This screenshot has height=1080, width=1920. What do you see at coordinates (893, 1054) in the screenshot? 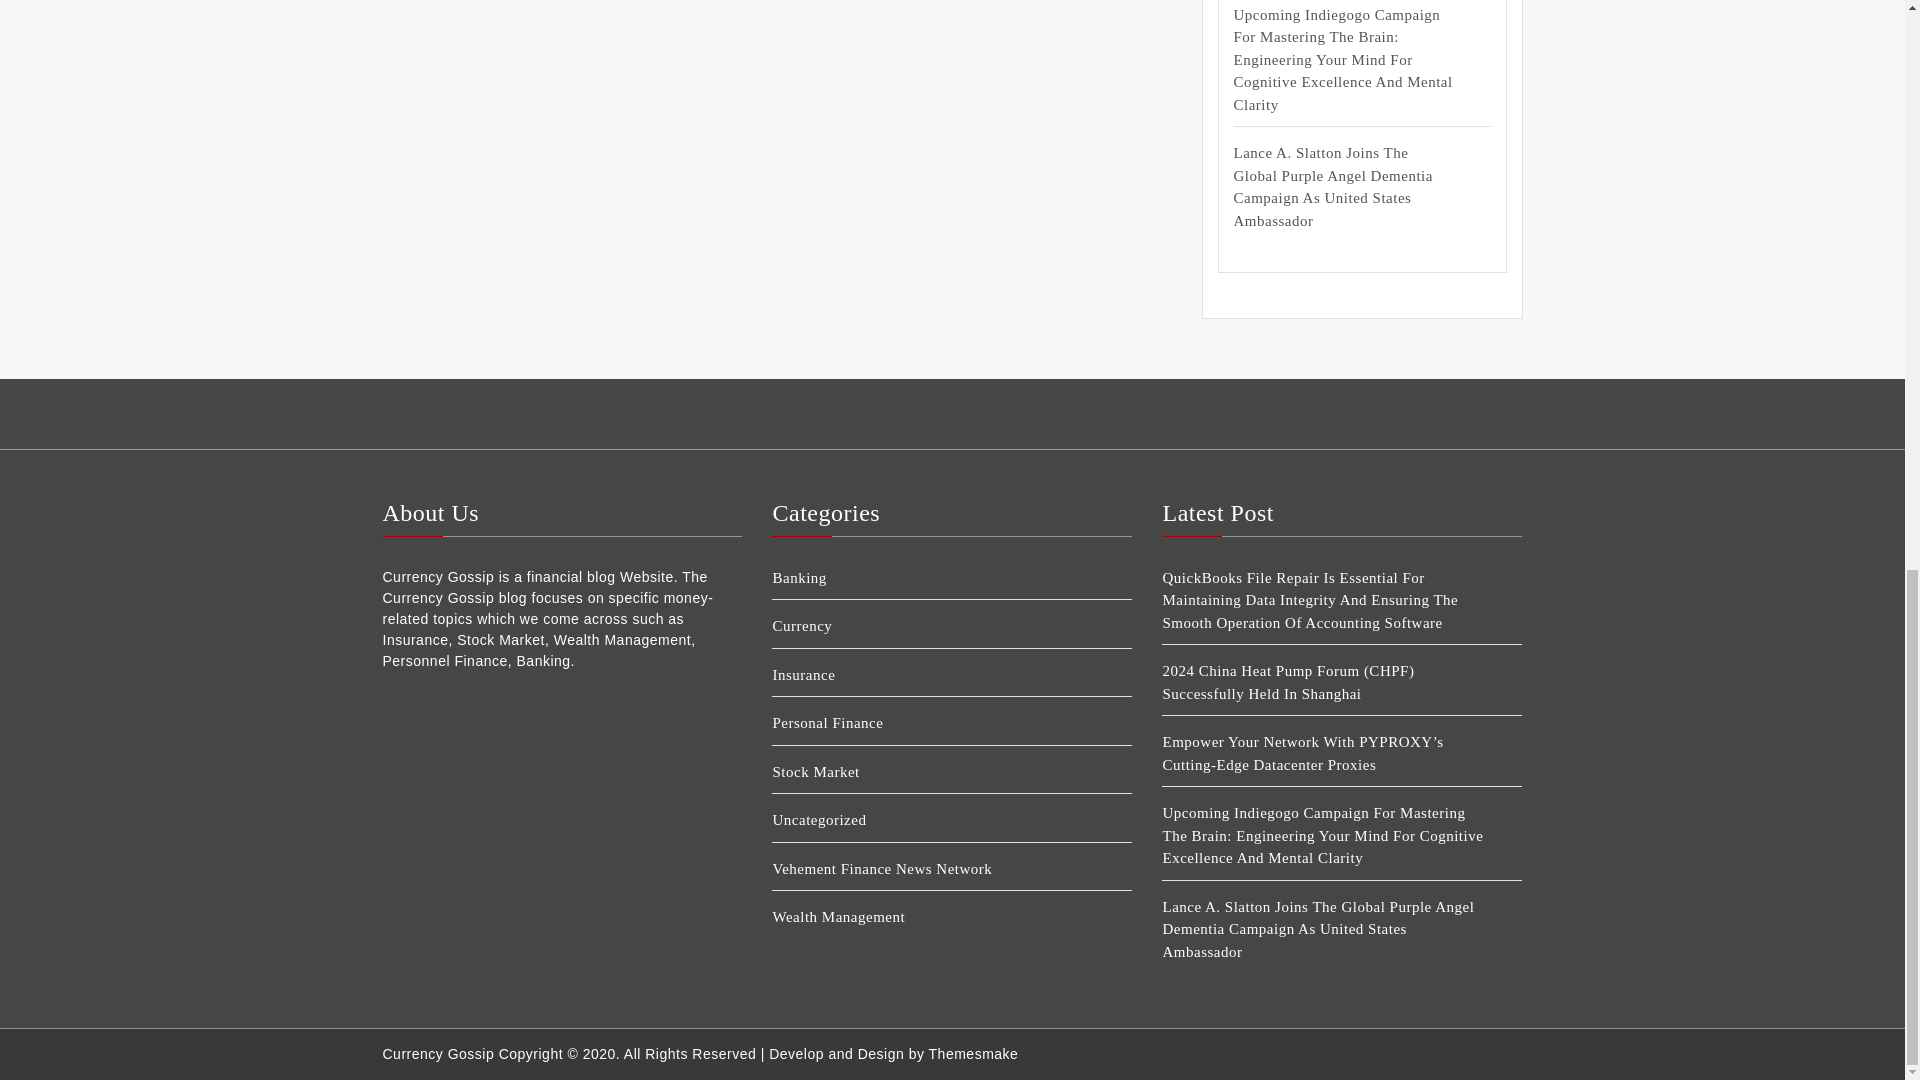
I see `Develop and Design by Themesmake` at bounding box center [893, 1054].